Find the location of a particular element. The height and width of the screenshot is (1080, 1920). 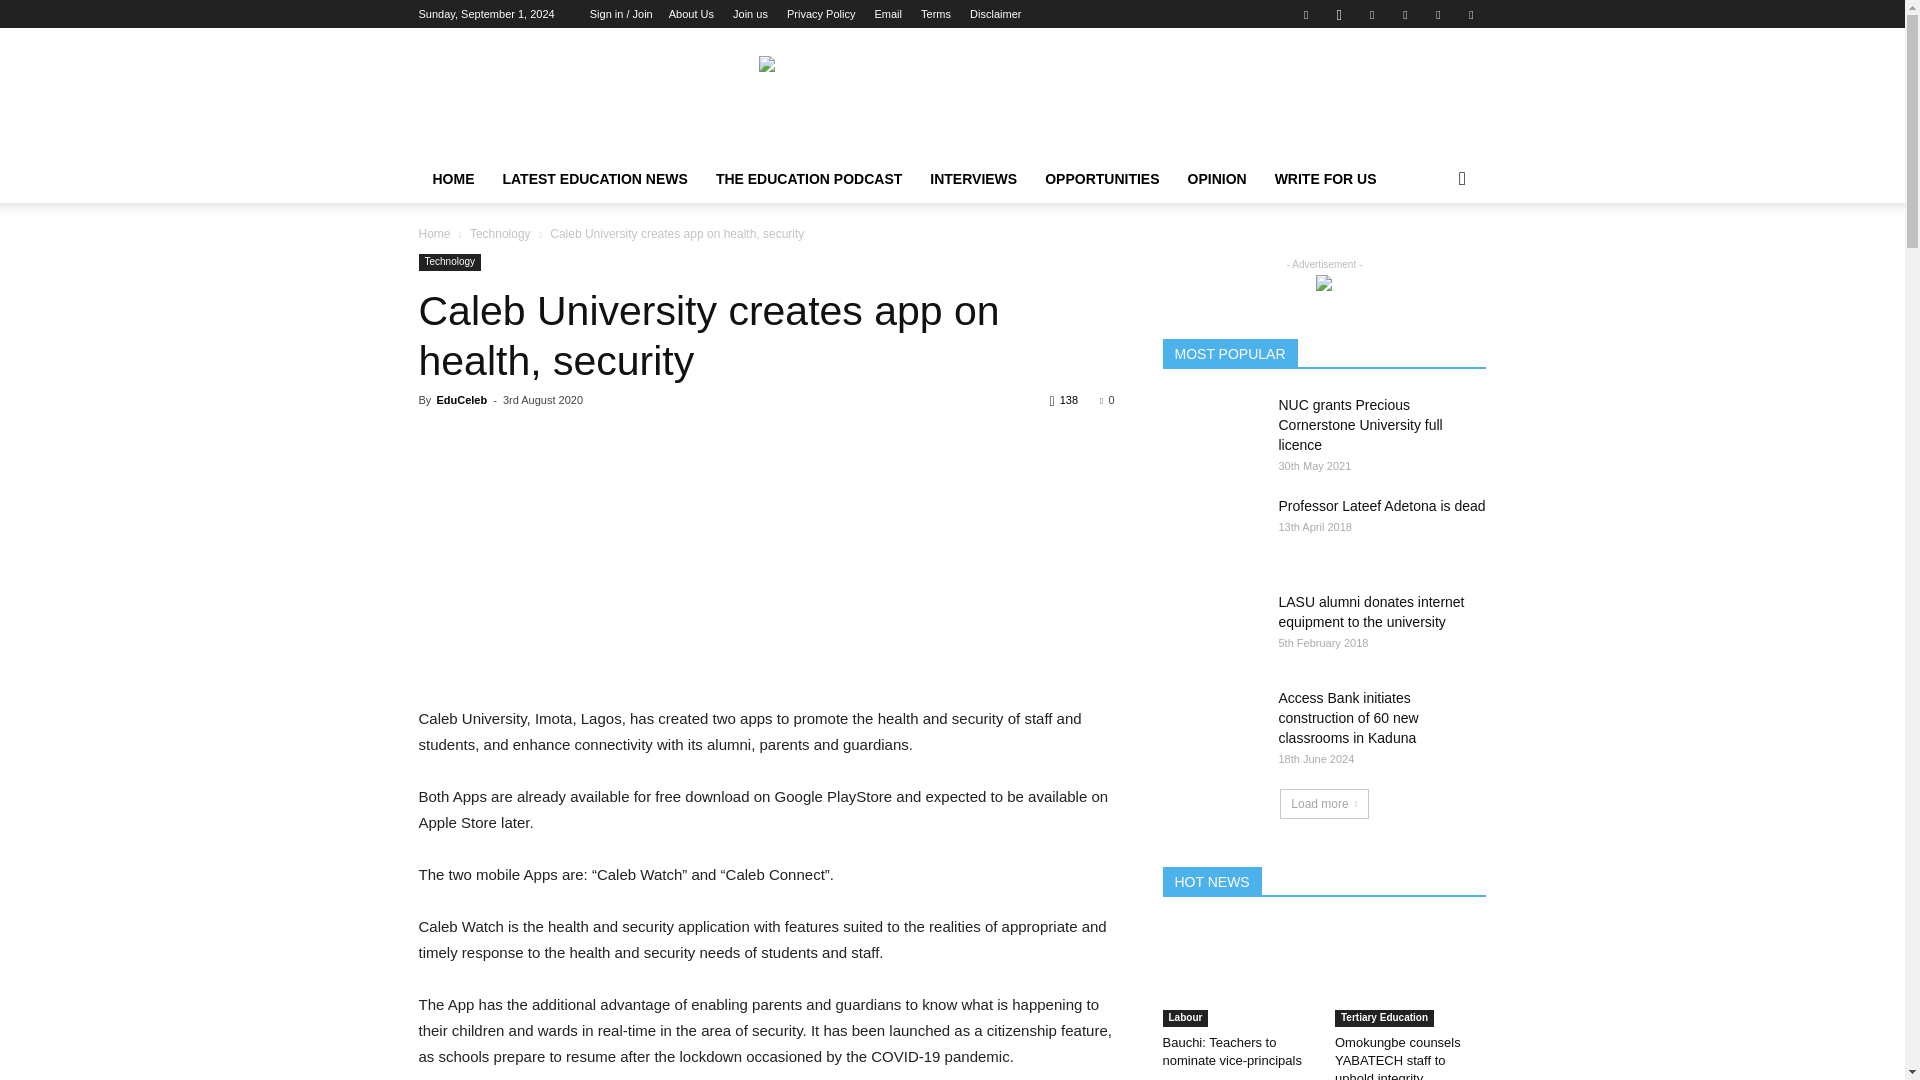

Privacy Policy is located at coordinates (820, 14).